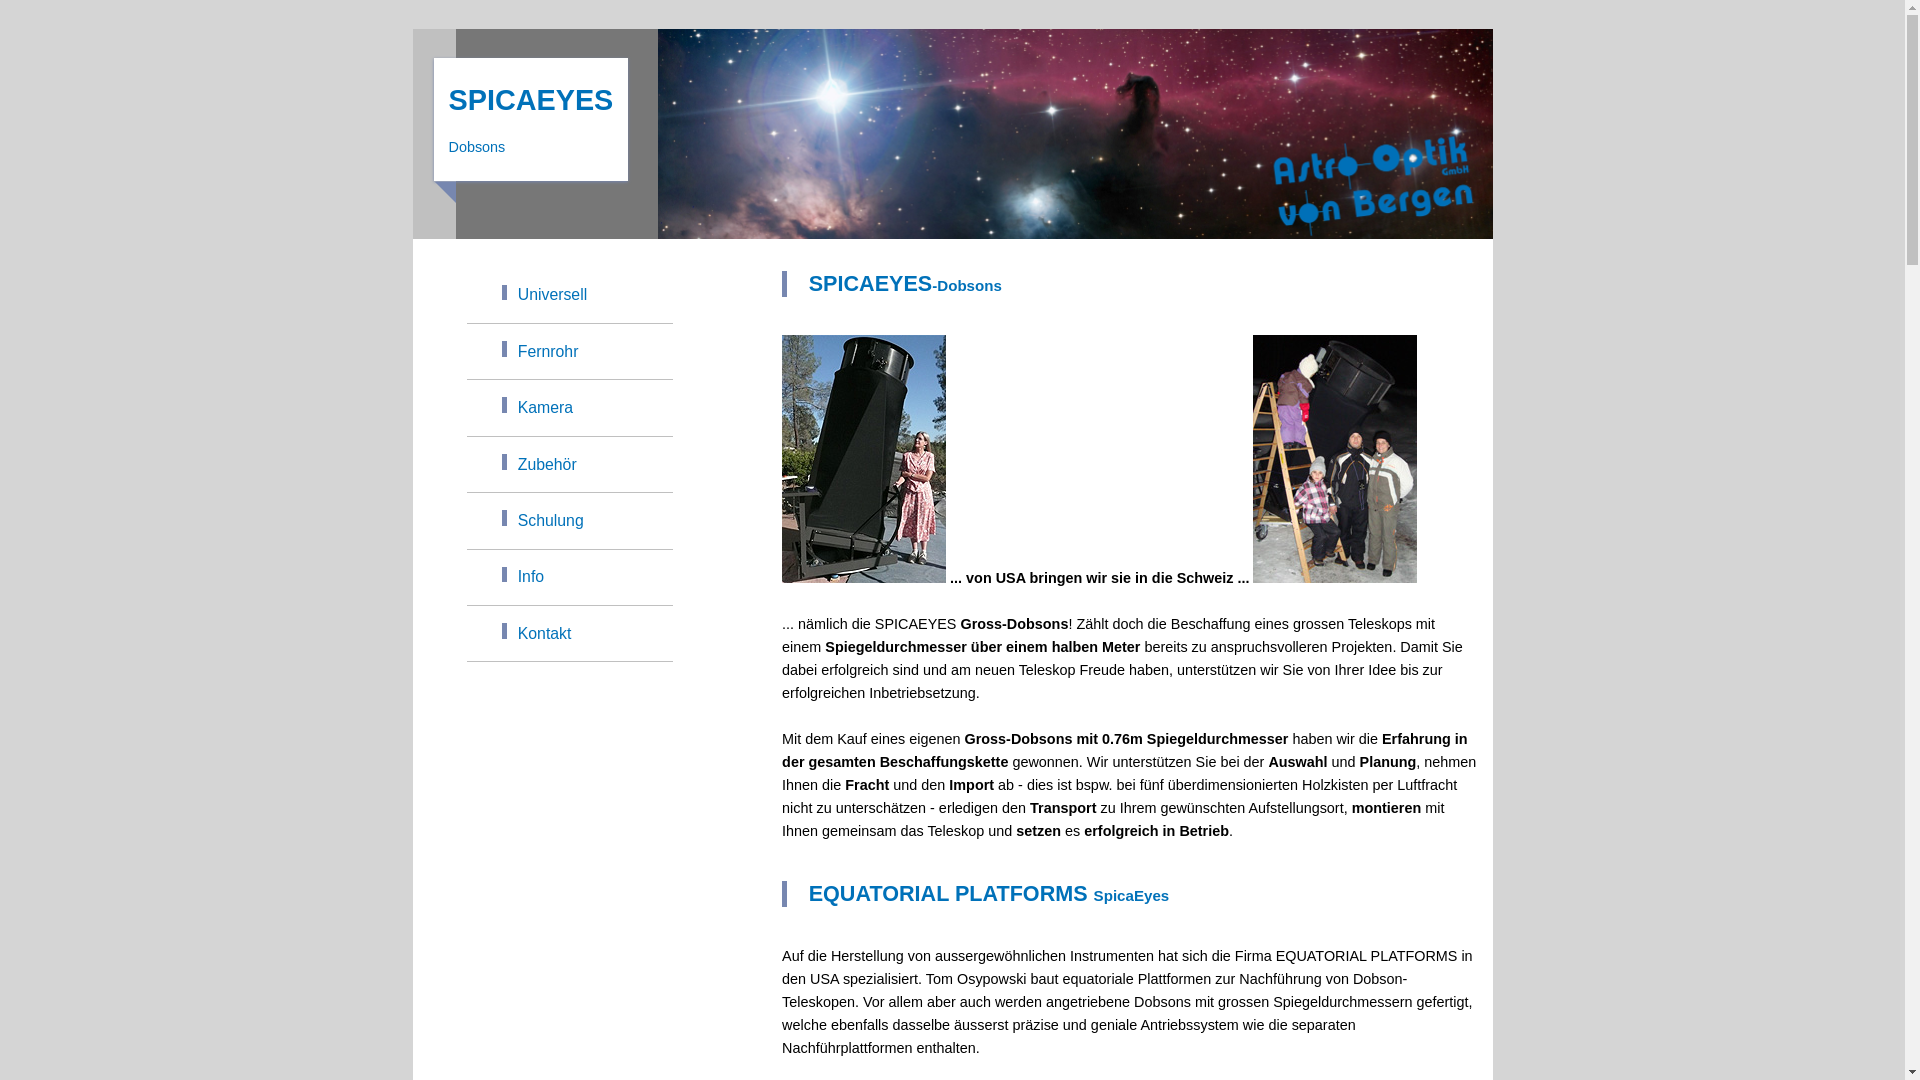  I want to click on SPICAEYES
Dobsons, so click(531, 120).